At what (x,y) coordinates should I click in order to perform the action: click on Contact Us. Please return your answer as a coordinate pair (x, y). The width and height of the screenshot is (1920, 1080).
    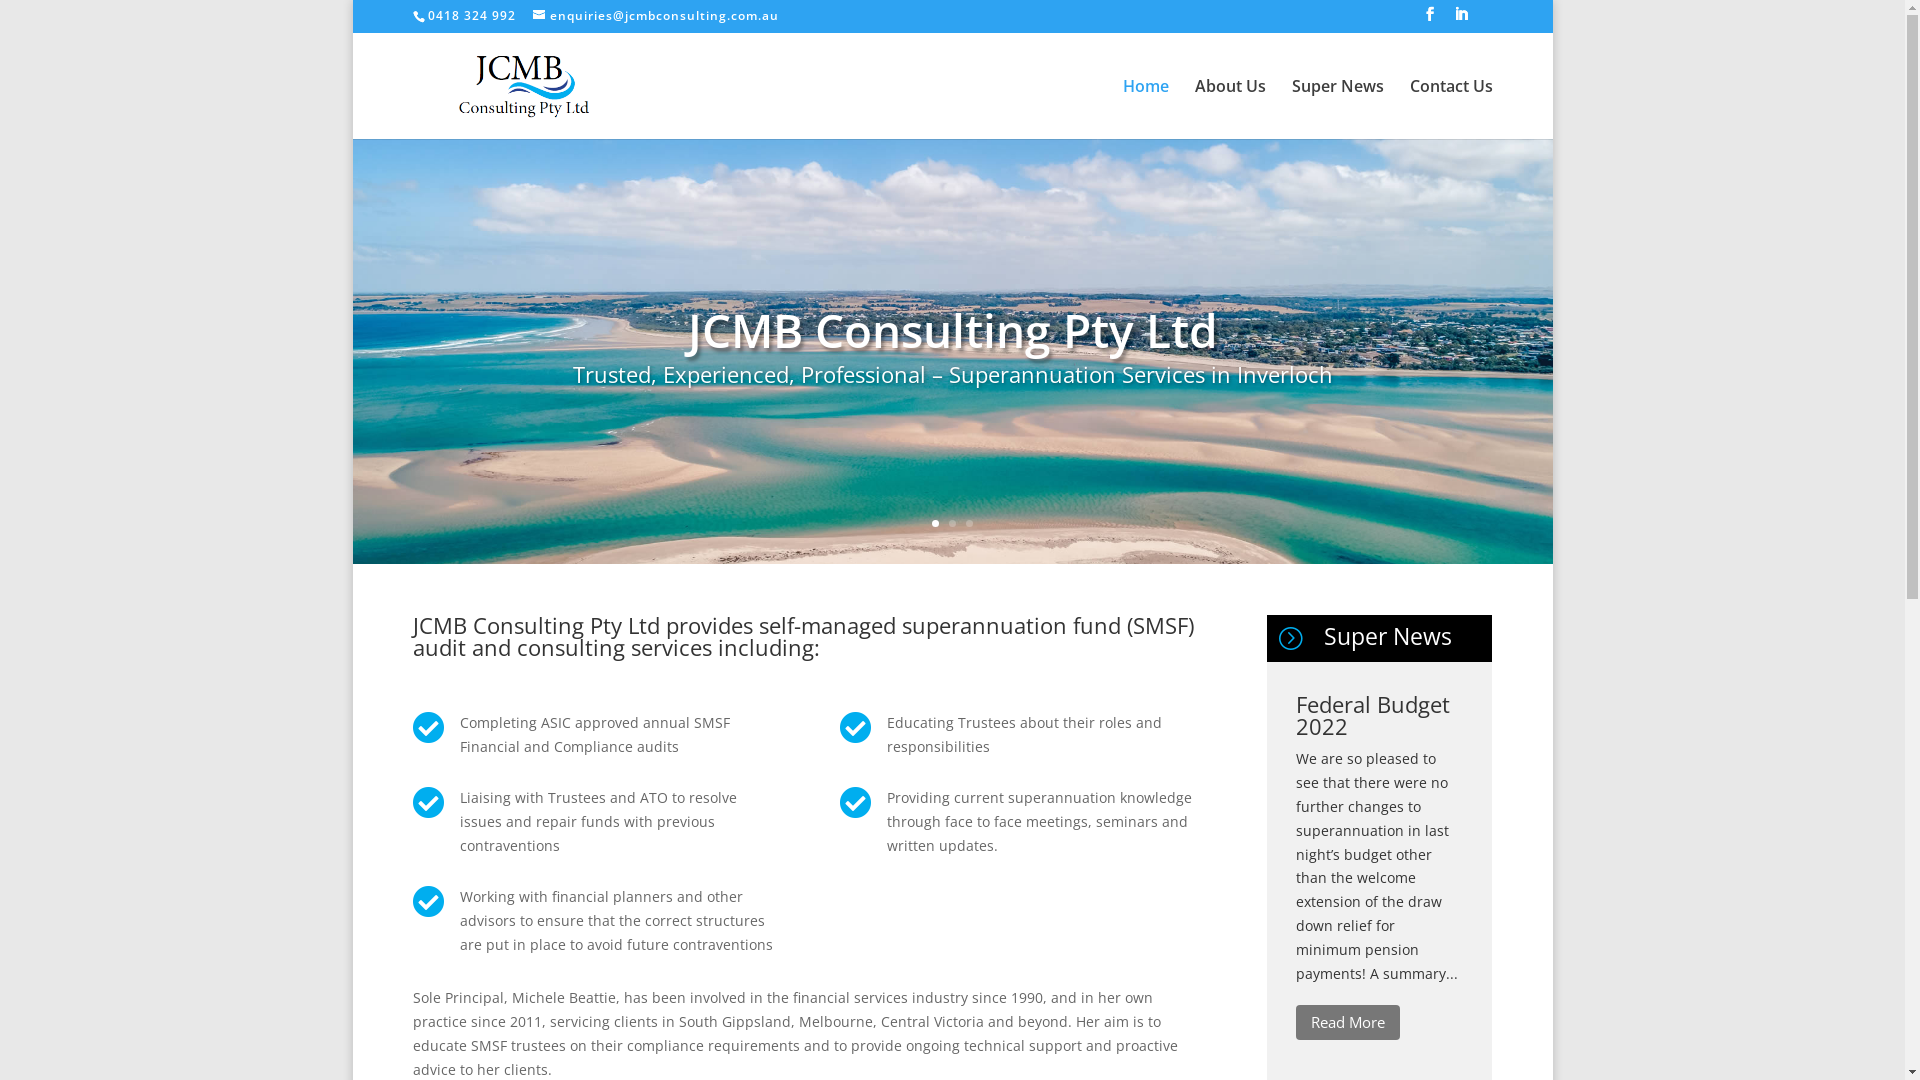
    Looking at the image, I should click on (1452, 108).